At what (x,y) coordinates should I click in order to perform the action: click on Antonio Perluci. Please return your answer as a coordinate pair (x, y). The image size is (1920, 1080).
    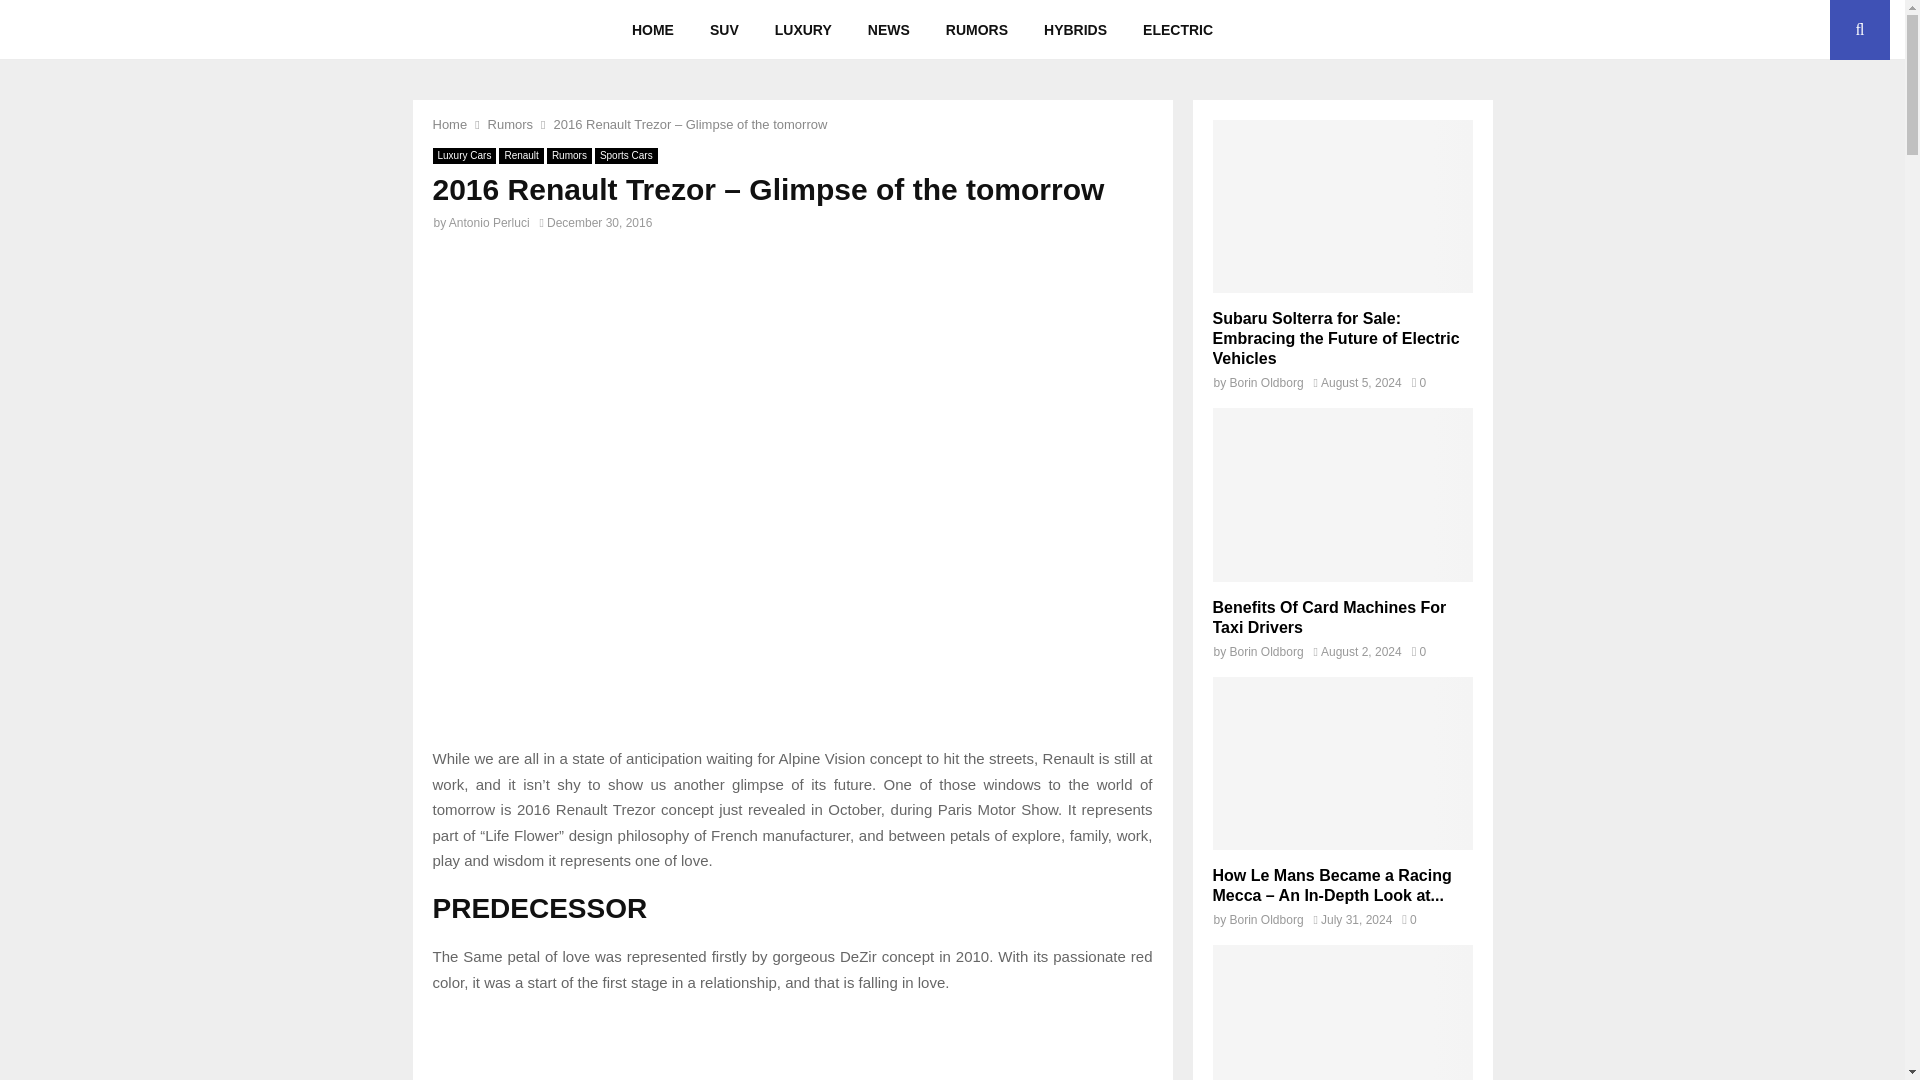
    Looking at the image, I should click on (489, 223).